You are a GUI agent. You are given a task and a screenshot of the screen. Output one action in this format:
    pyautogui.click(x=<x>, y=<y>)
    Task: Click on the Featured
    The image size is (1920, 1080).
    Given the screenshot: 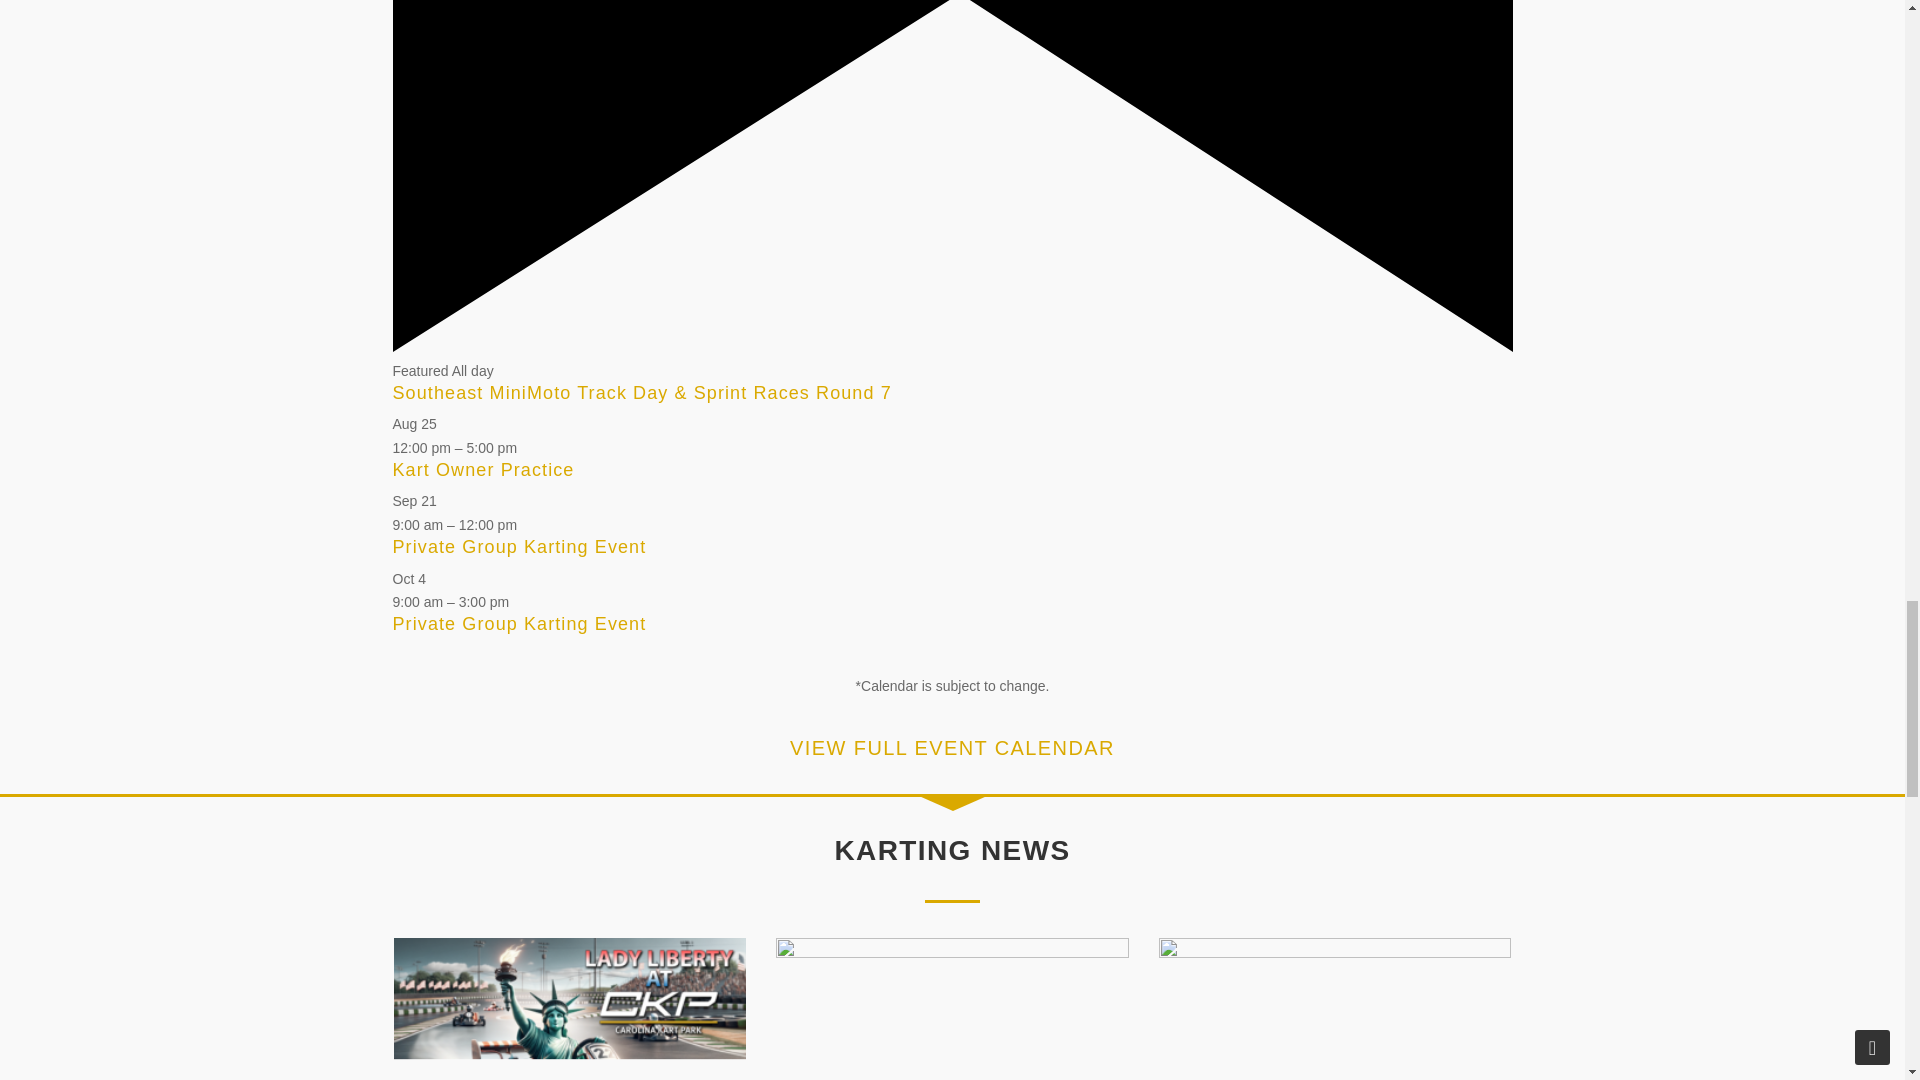 What is the action you would take?
    pyautogui.click(x=952, y=347)
    